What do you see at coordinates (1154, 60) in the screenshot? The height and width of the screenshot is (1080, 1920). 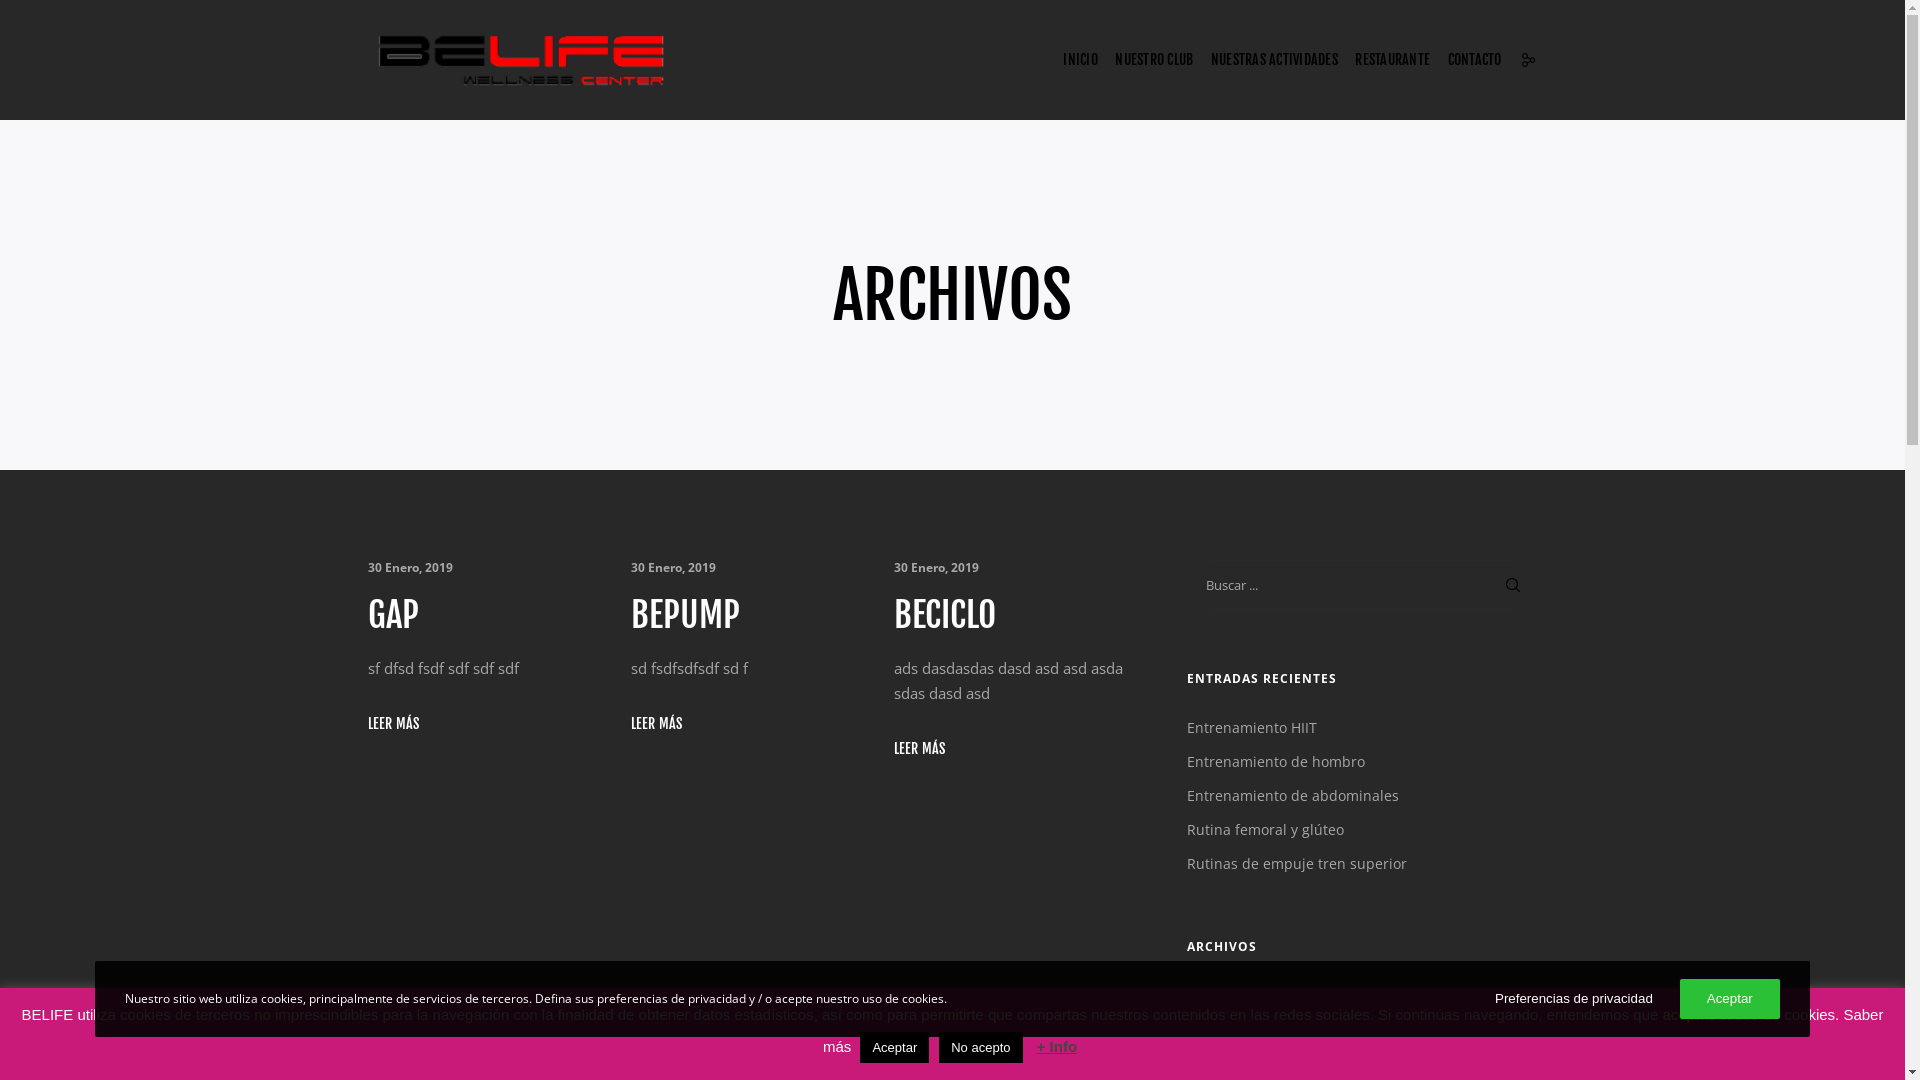 I see `NUESTRO CLUB` at bounding box center [1154, 60].